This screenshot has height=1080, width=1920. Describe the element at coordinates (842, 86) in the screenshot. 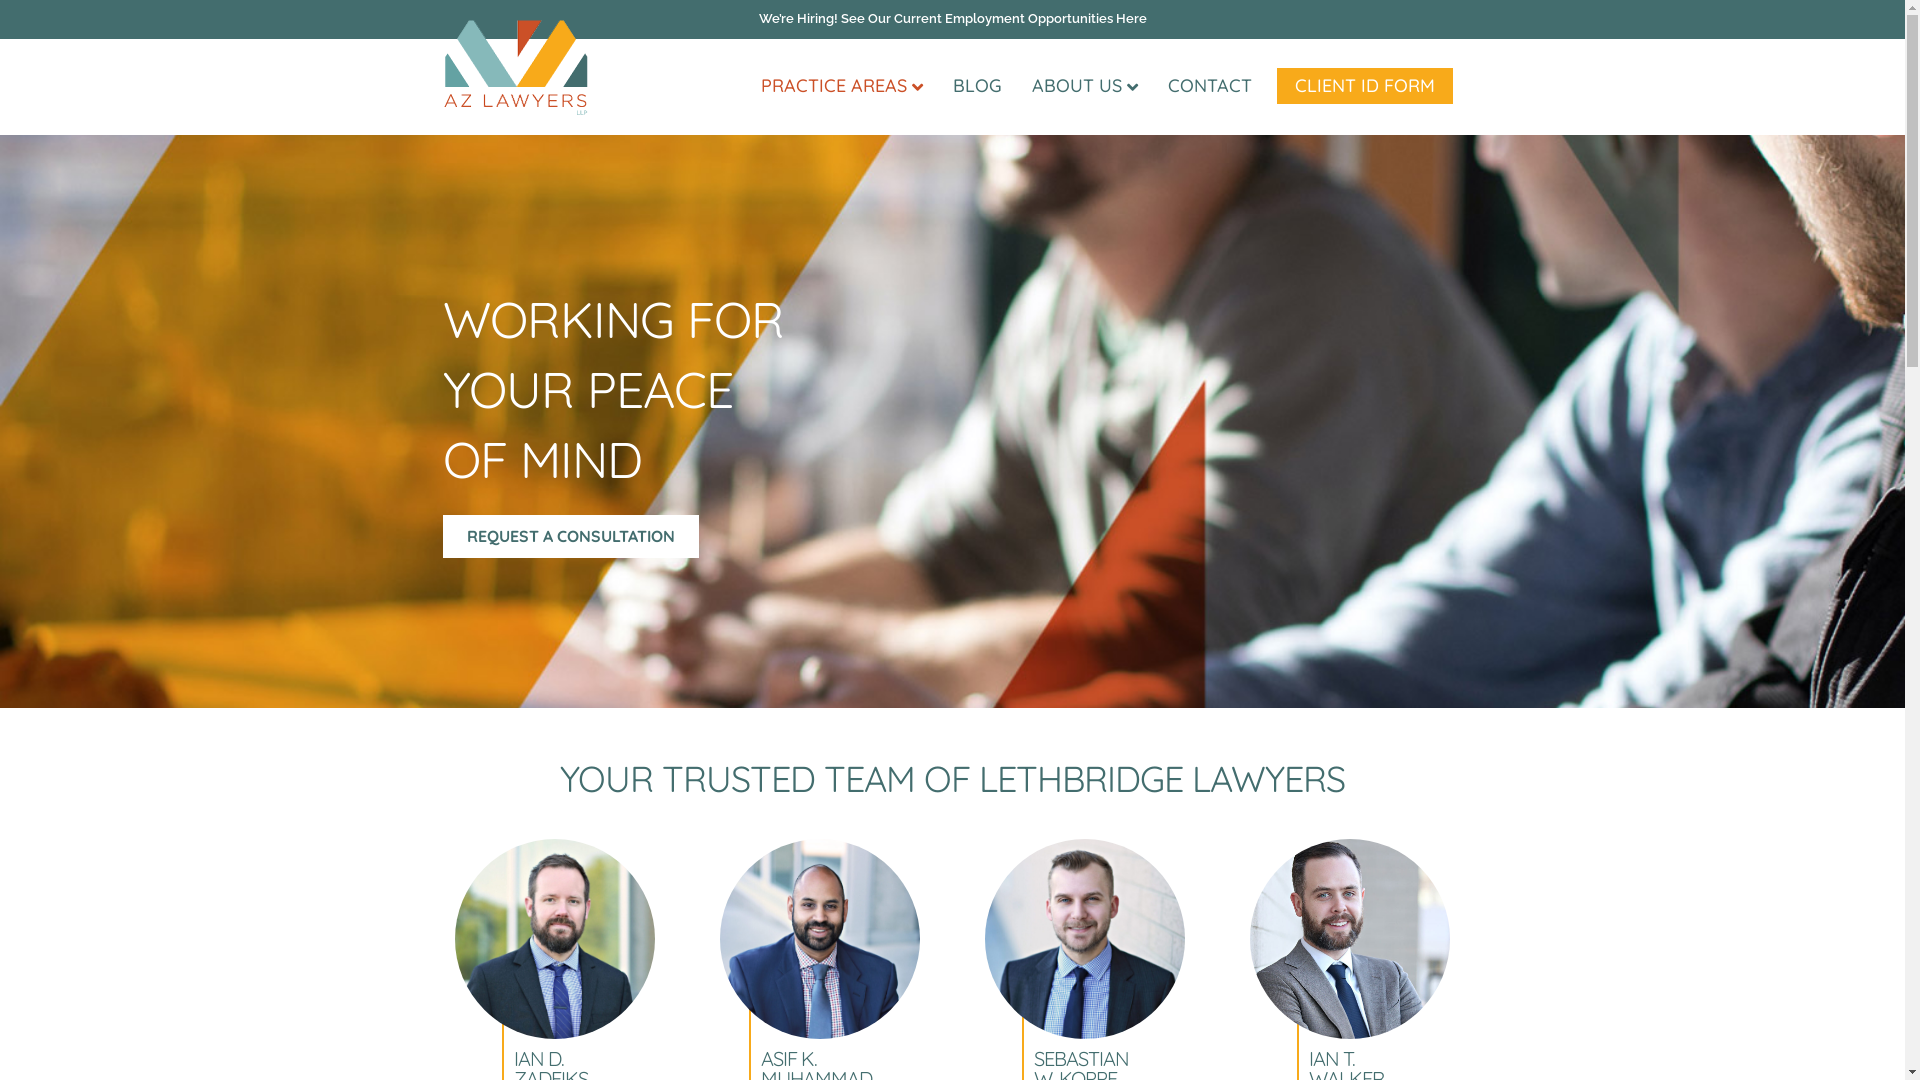

I see `PRACTICE AREAS` at that location.